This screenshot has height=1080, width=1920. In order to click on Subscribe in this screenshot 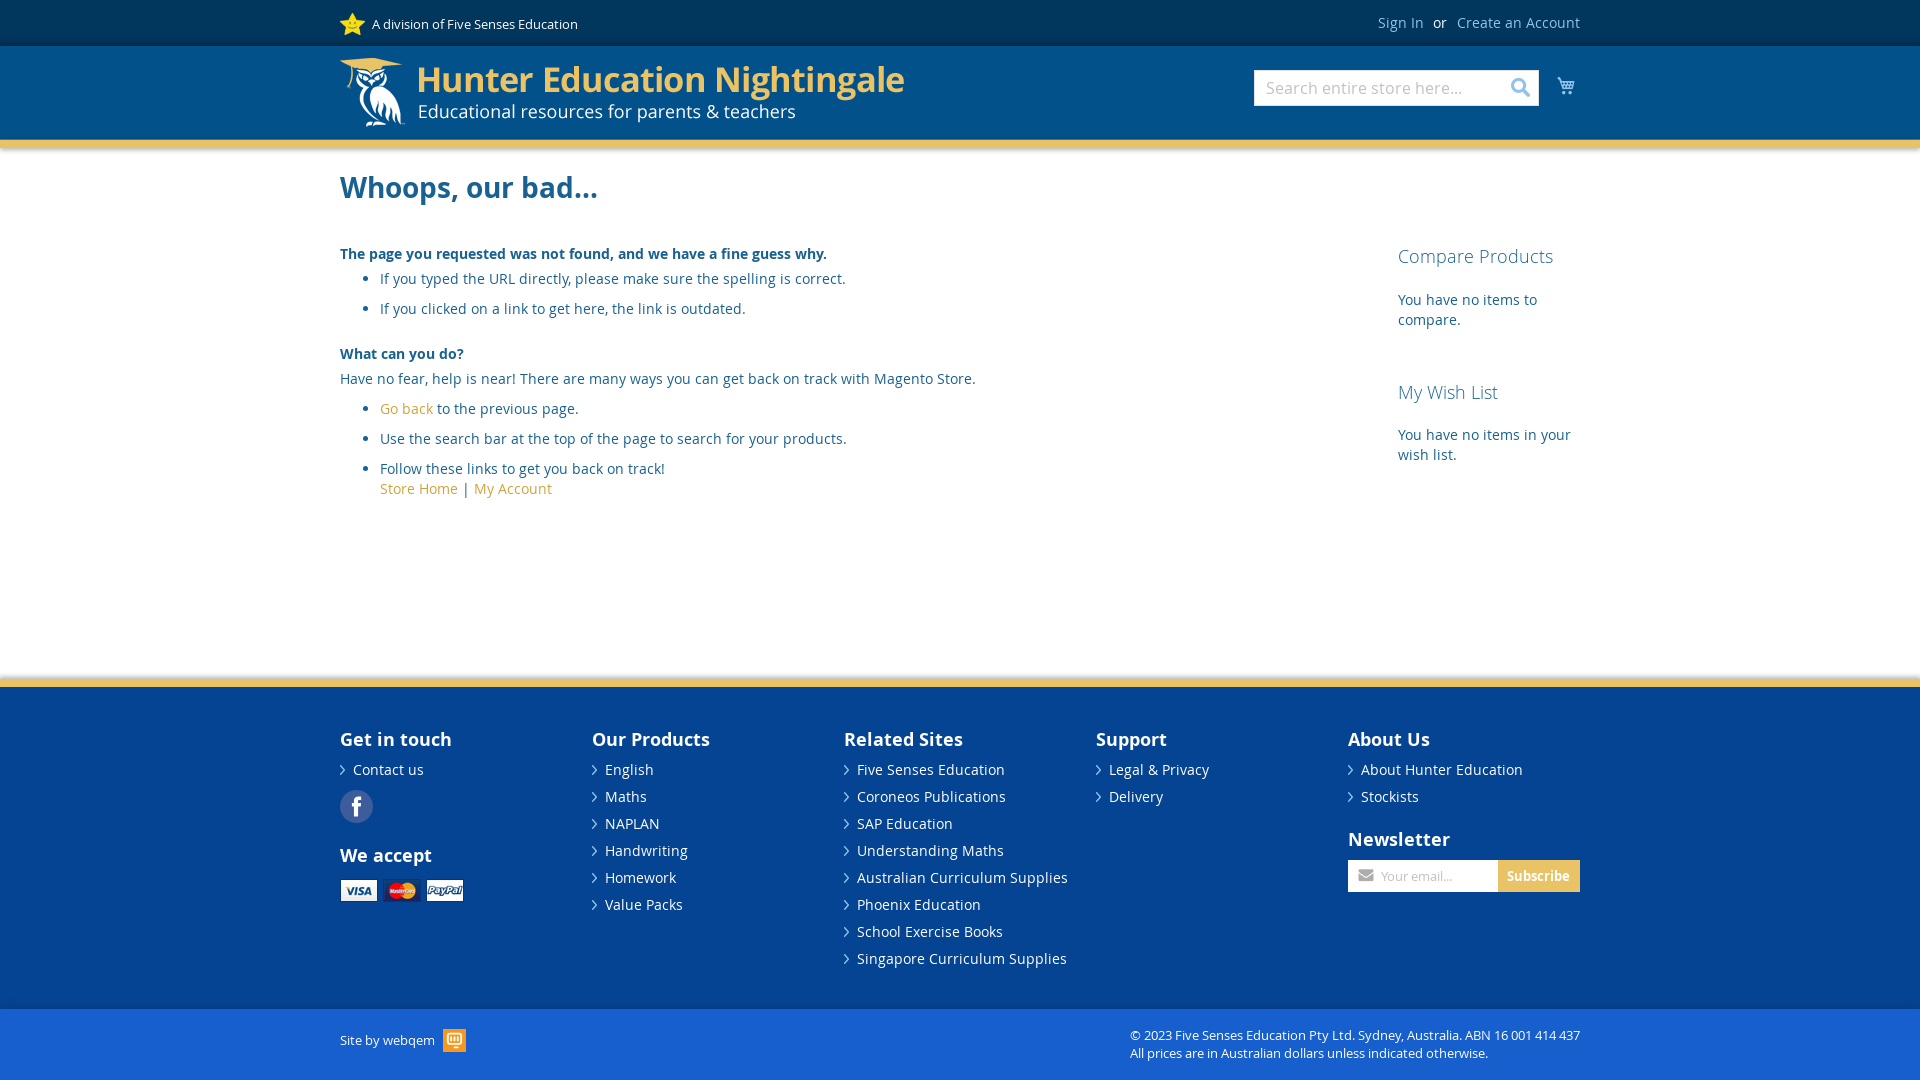, I will do `click(1538, 876)`.